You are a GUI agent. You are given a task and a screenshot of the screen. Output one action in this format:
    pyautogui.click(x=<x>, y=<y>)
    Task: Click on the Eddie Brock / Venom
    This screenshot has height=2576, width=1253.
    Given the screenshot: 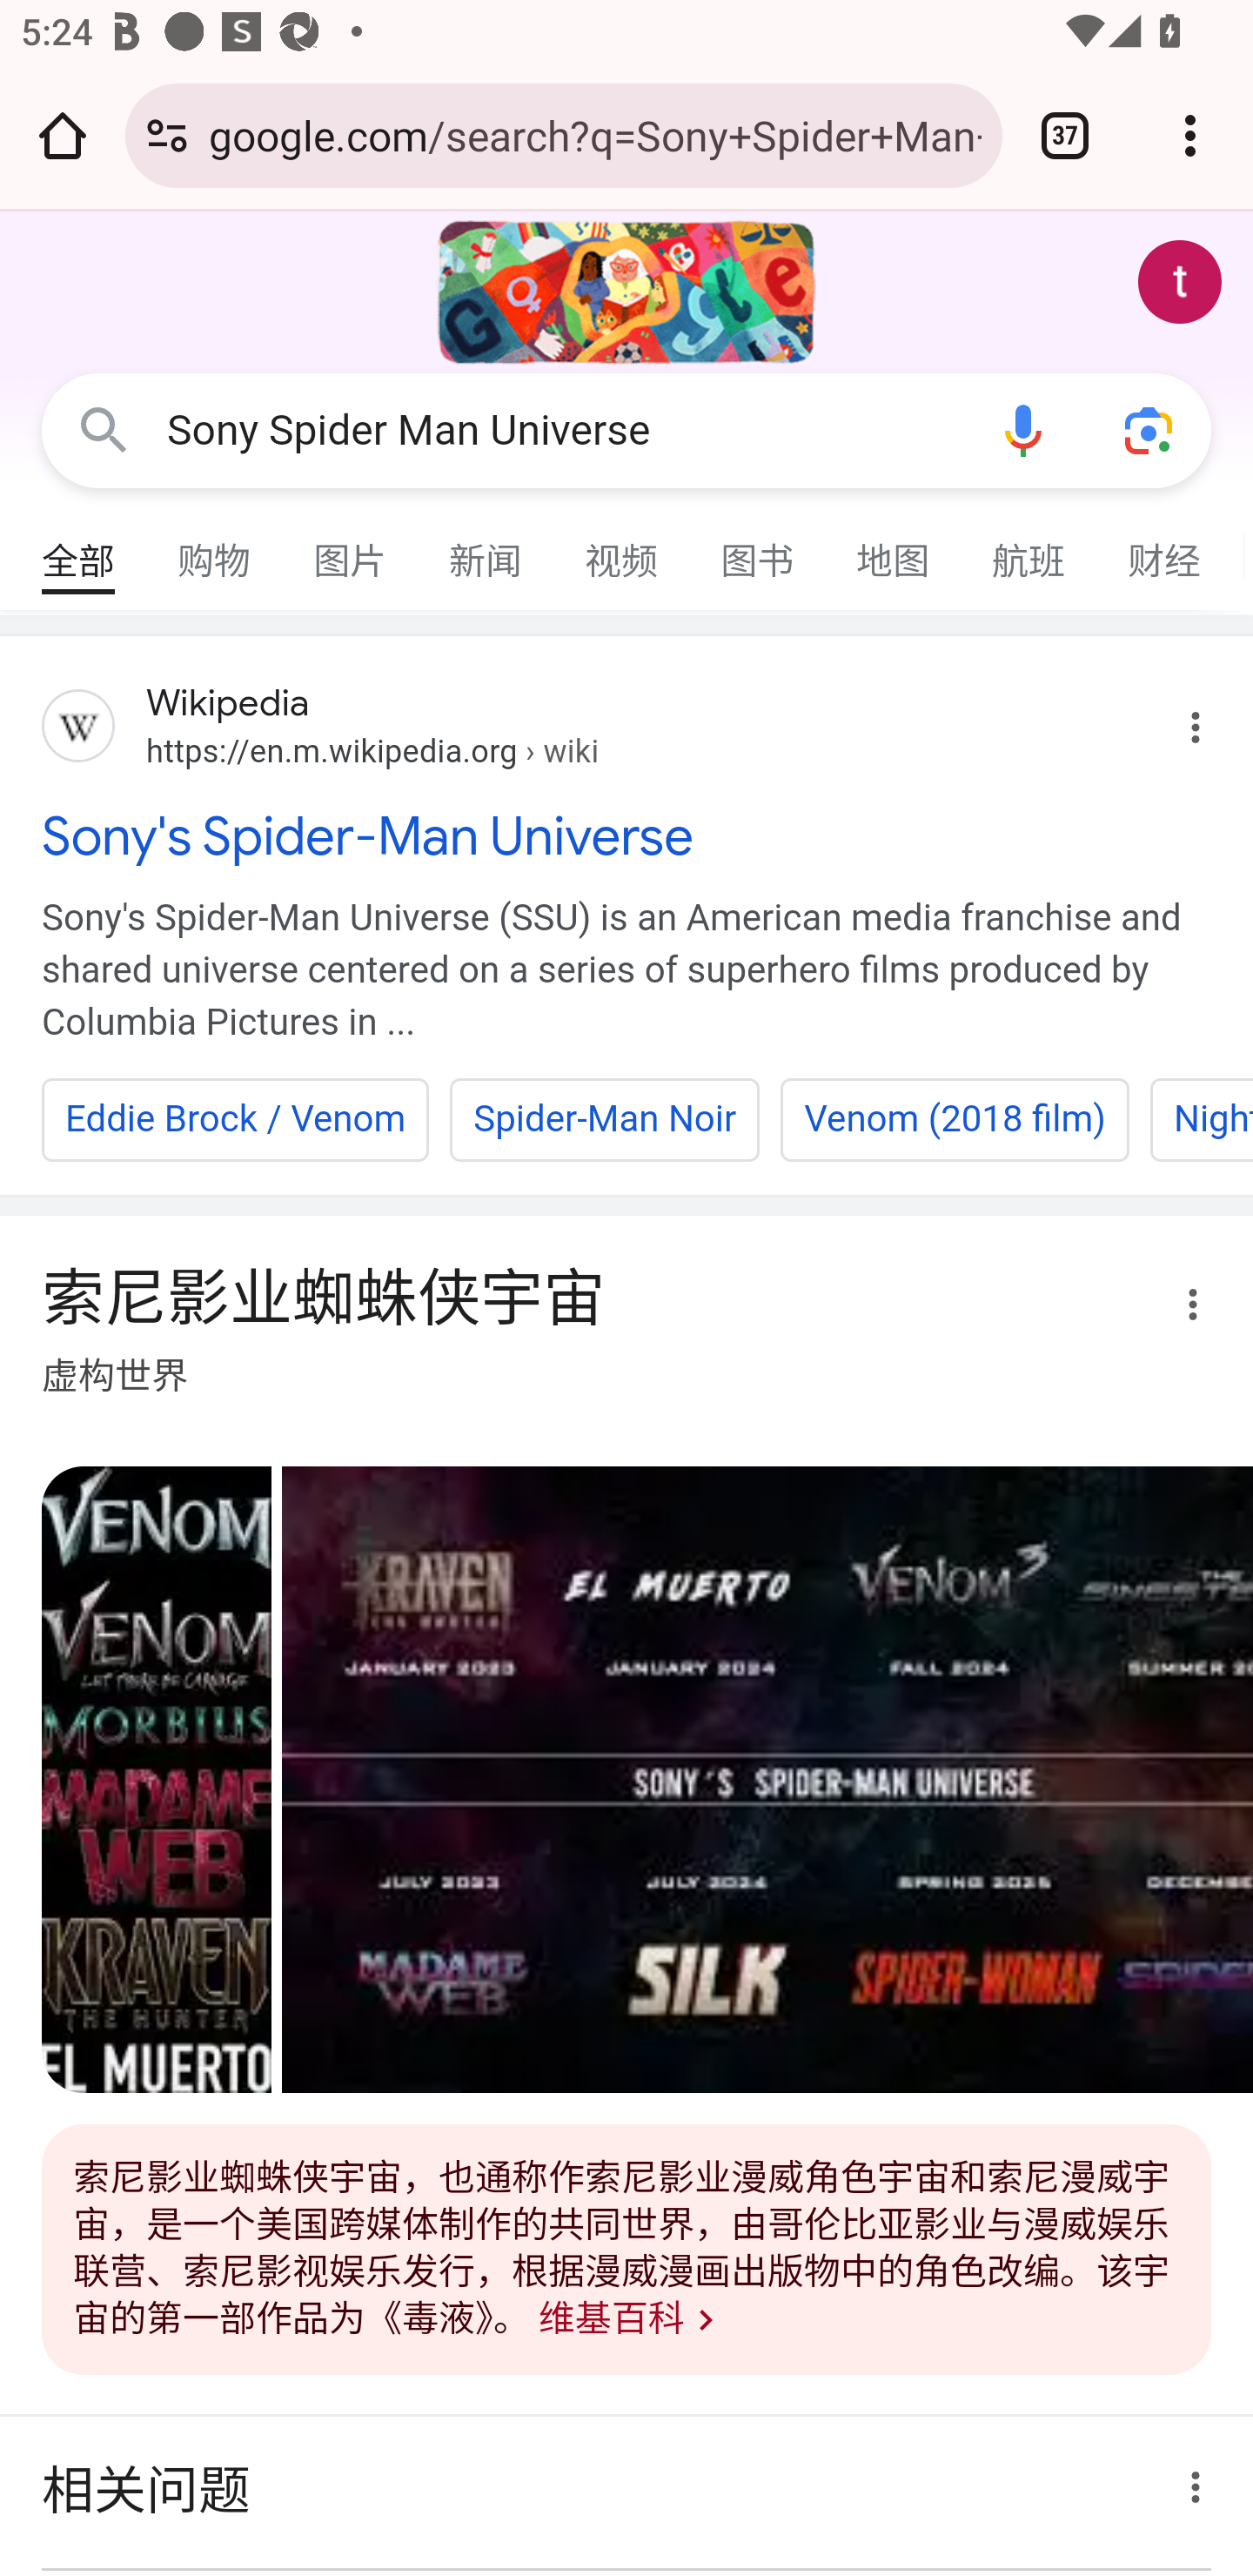 What is the action you would take?
    pyautogui.click(x=236, y=1119)
    